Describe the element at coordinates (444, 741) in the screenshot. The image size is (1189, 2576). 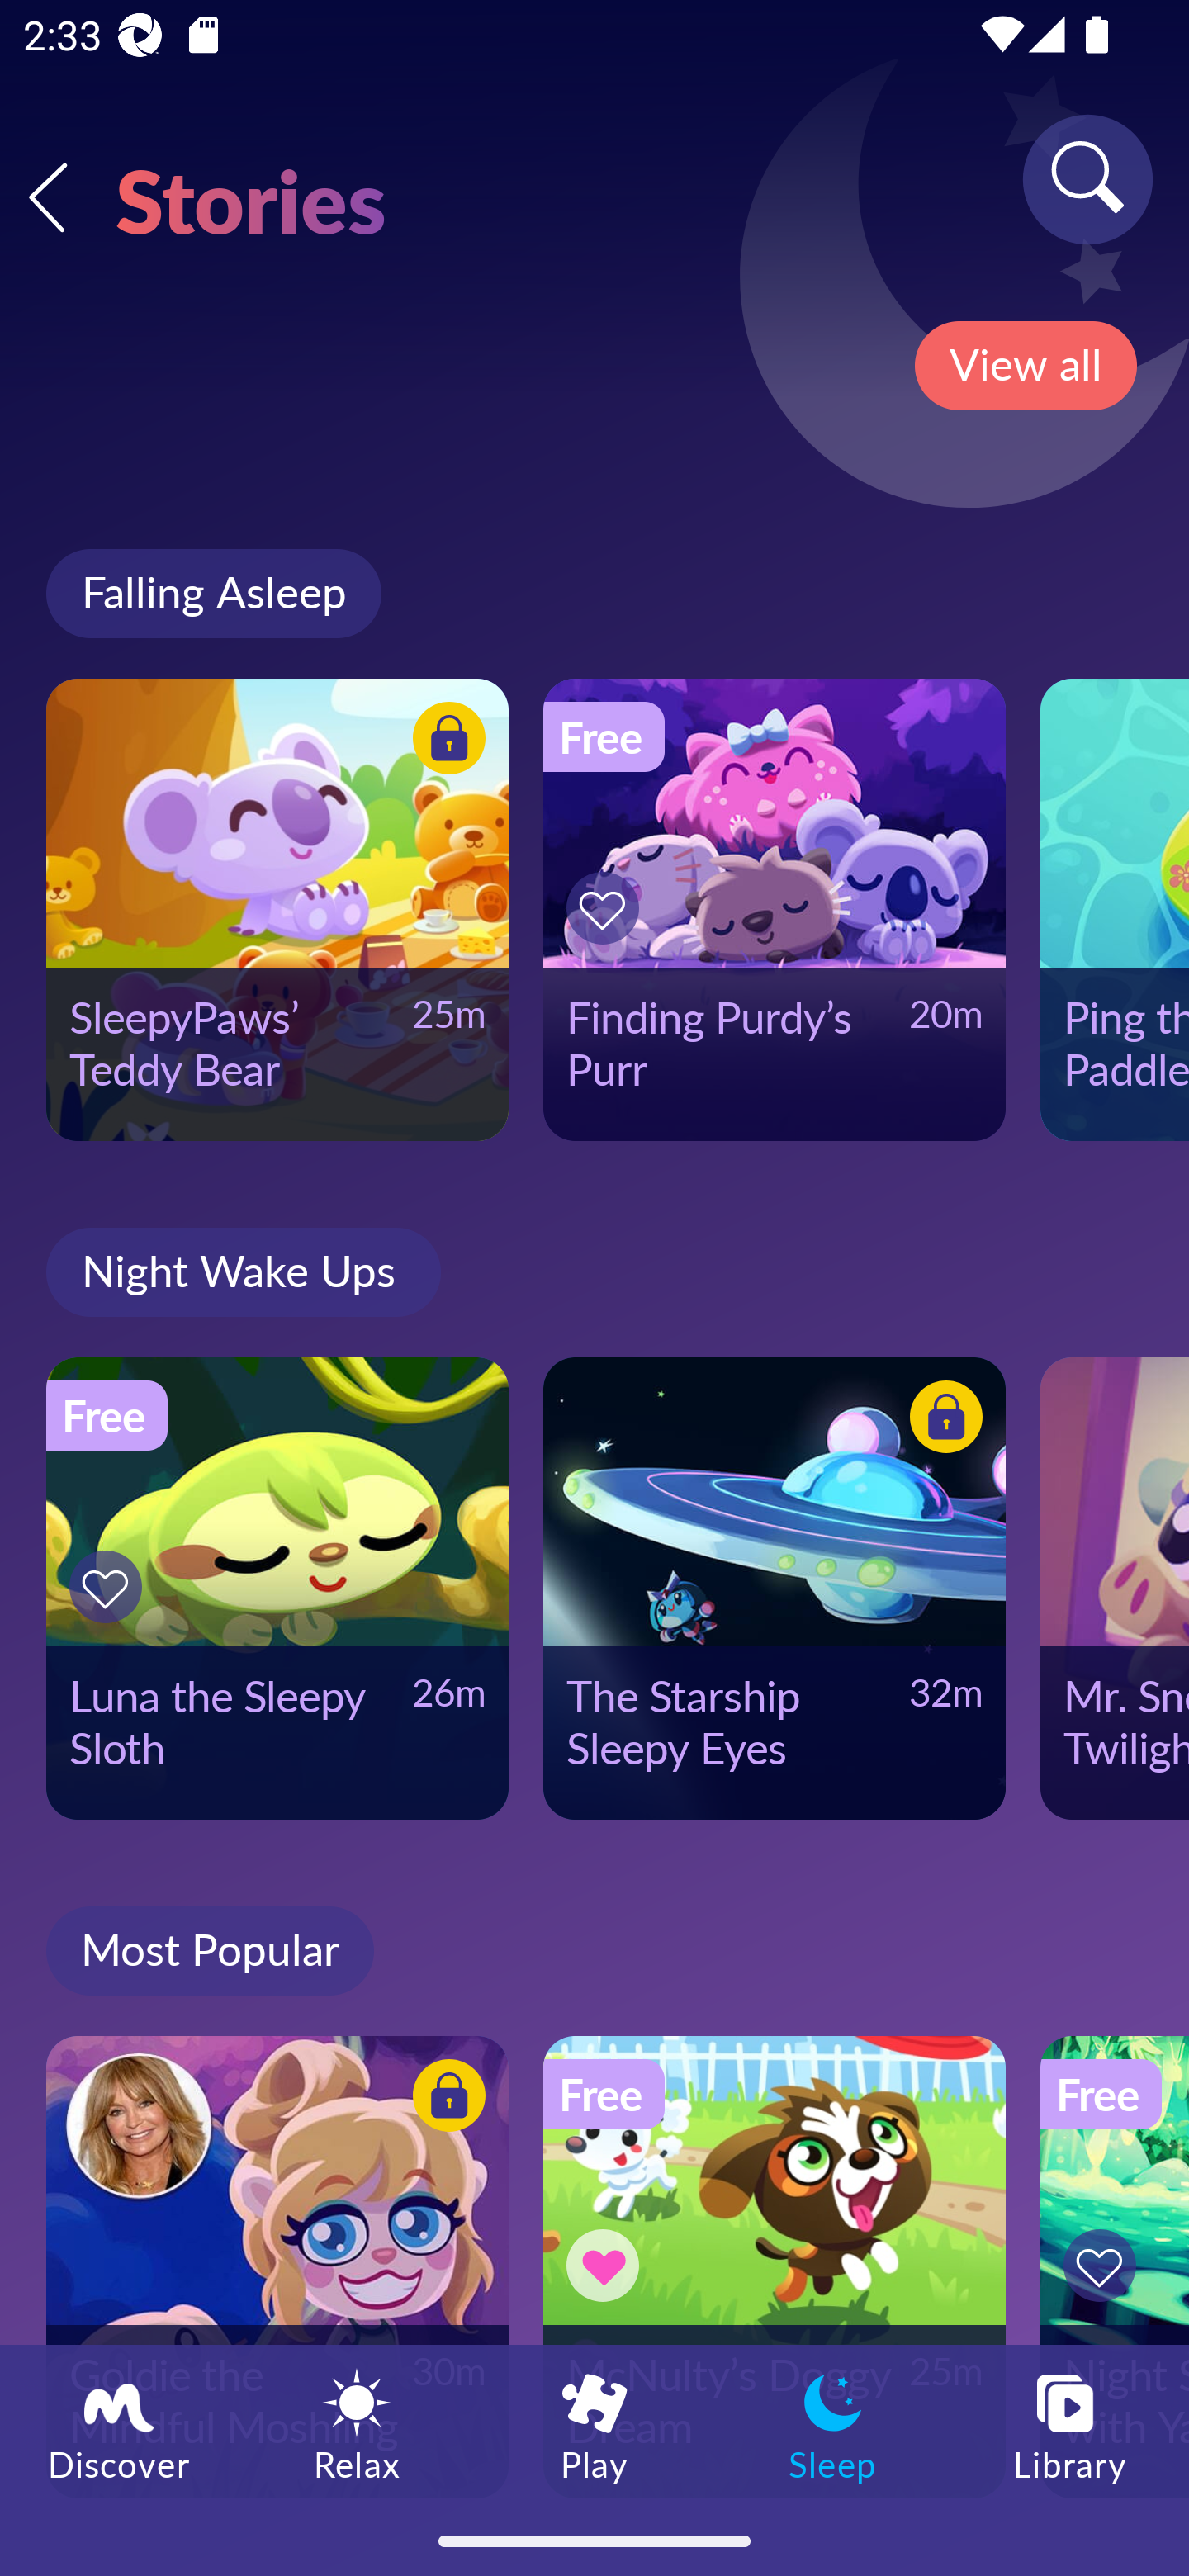
I see `Button` at that location.